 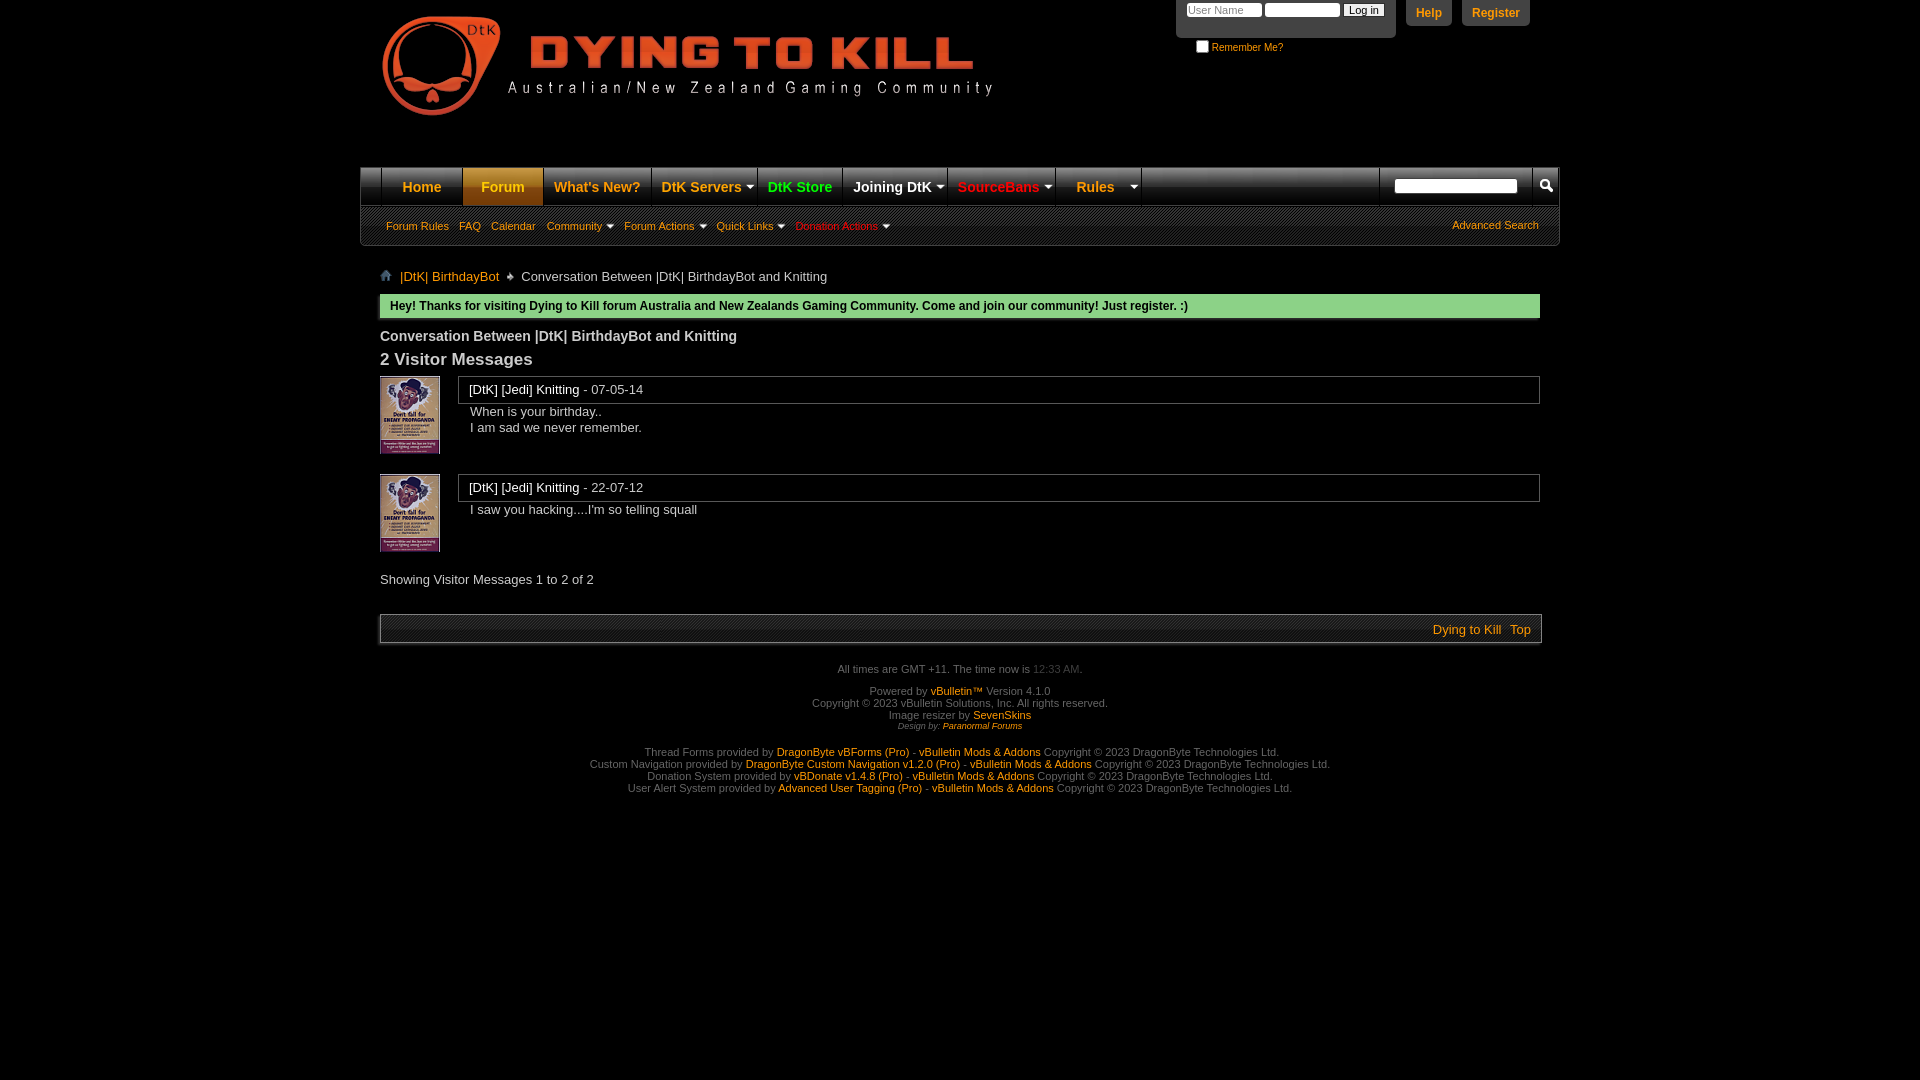 I want to click on DragonByte Custom Navigation v1.2.0 (Pro), so click(x=854, y=764).